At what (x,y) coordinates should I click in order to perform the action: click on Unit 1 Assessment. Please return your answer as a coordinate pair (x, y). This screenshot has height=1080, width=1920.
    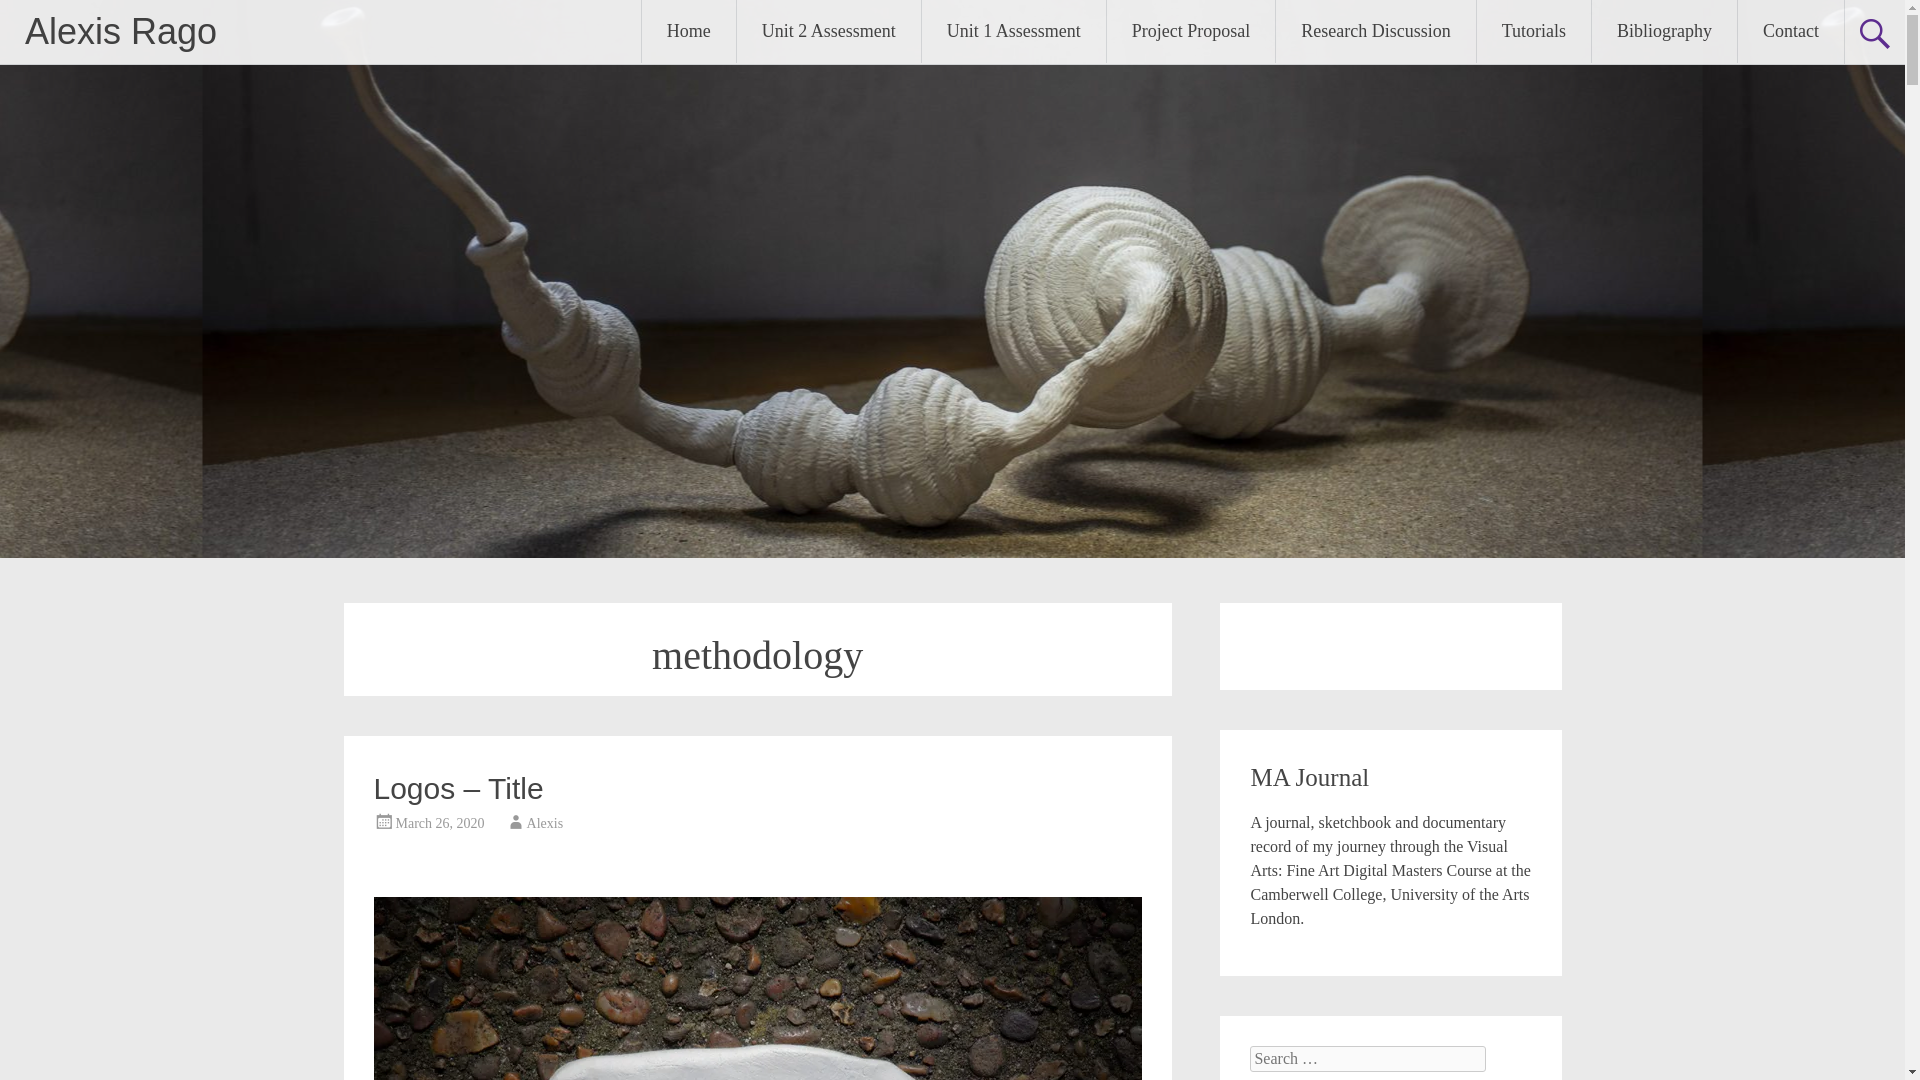
    Looking at the image, I should click on (1013, 31).